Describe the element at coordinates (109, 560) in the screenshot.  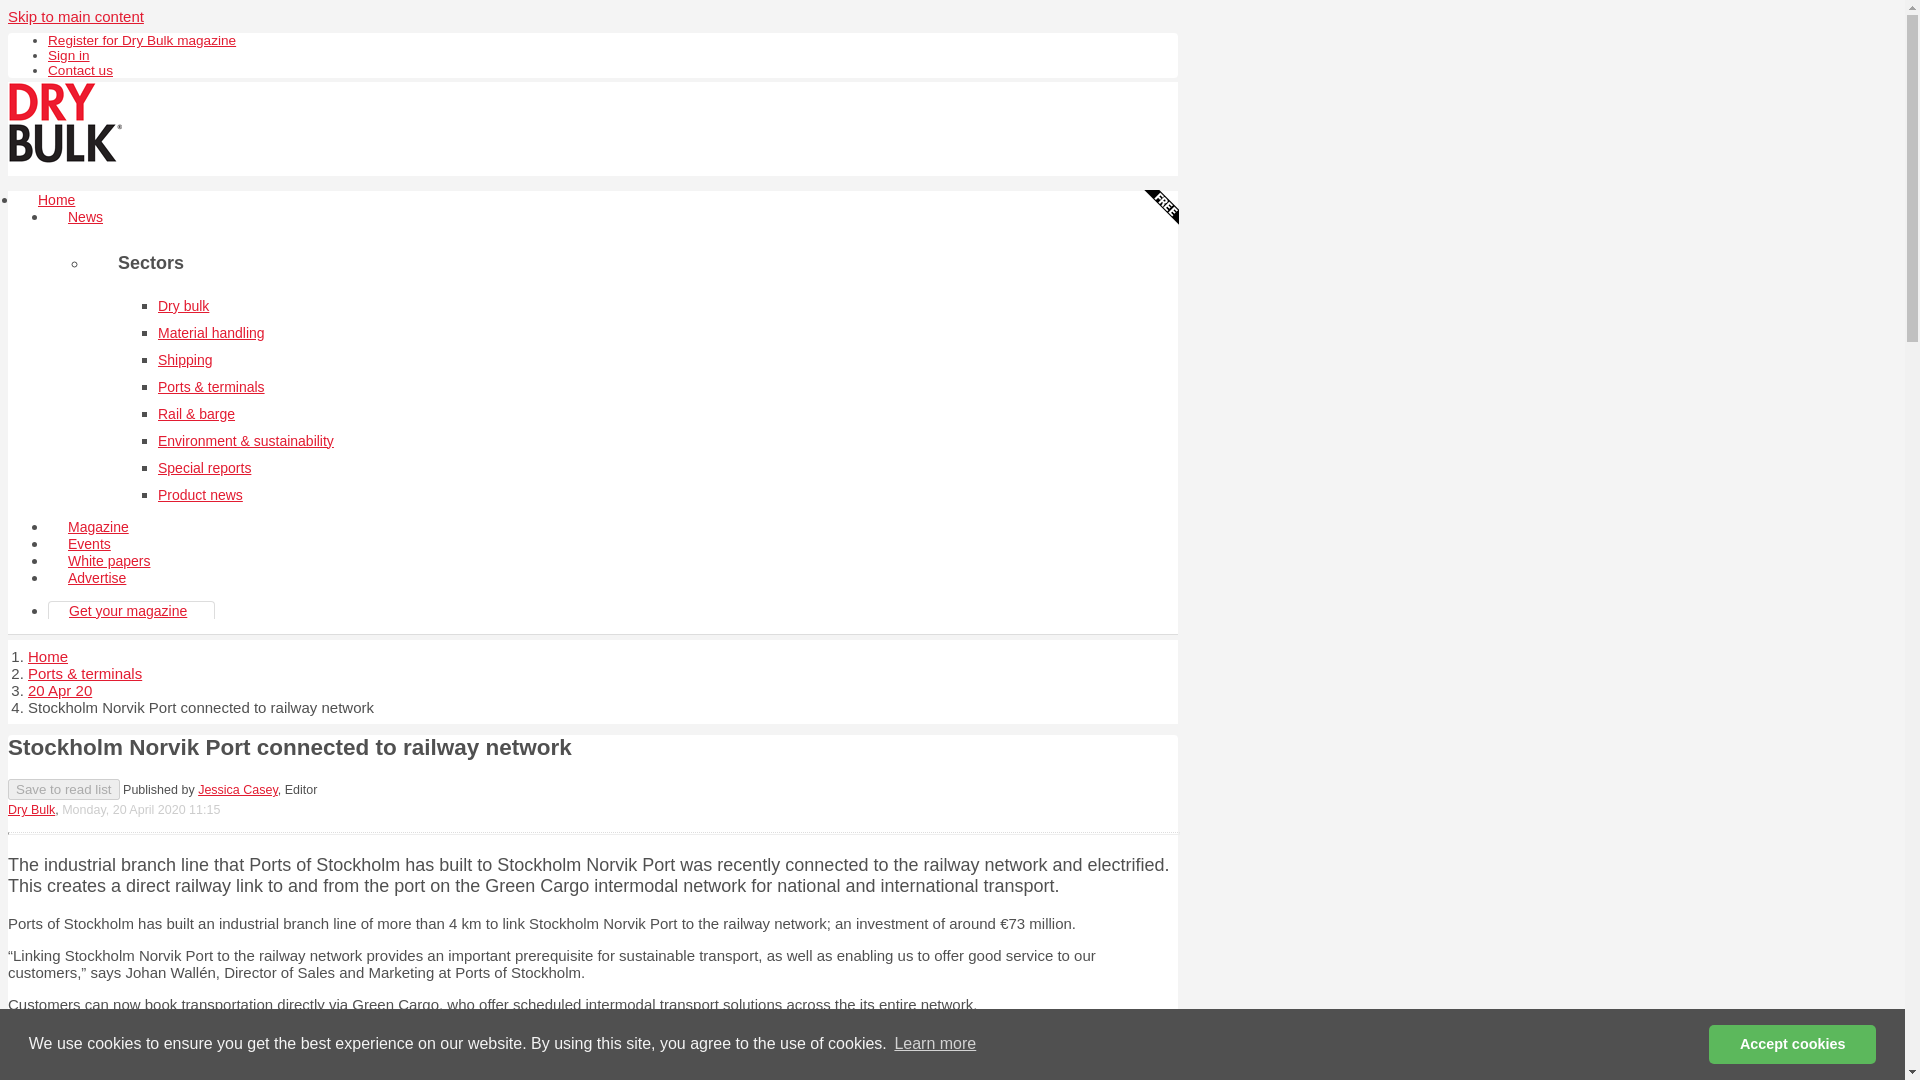
I see `White papers` at that location.